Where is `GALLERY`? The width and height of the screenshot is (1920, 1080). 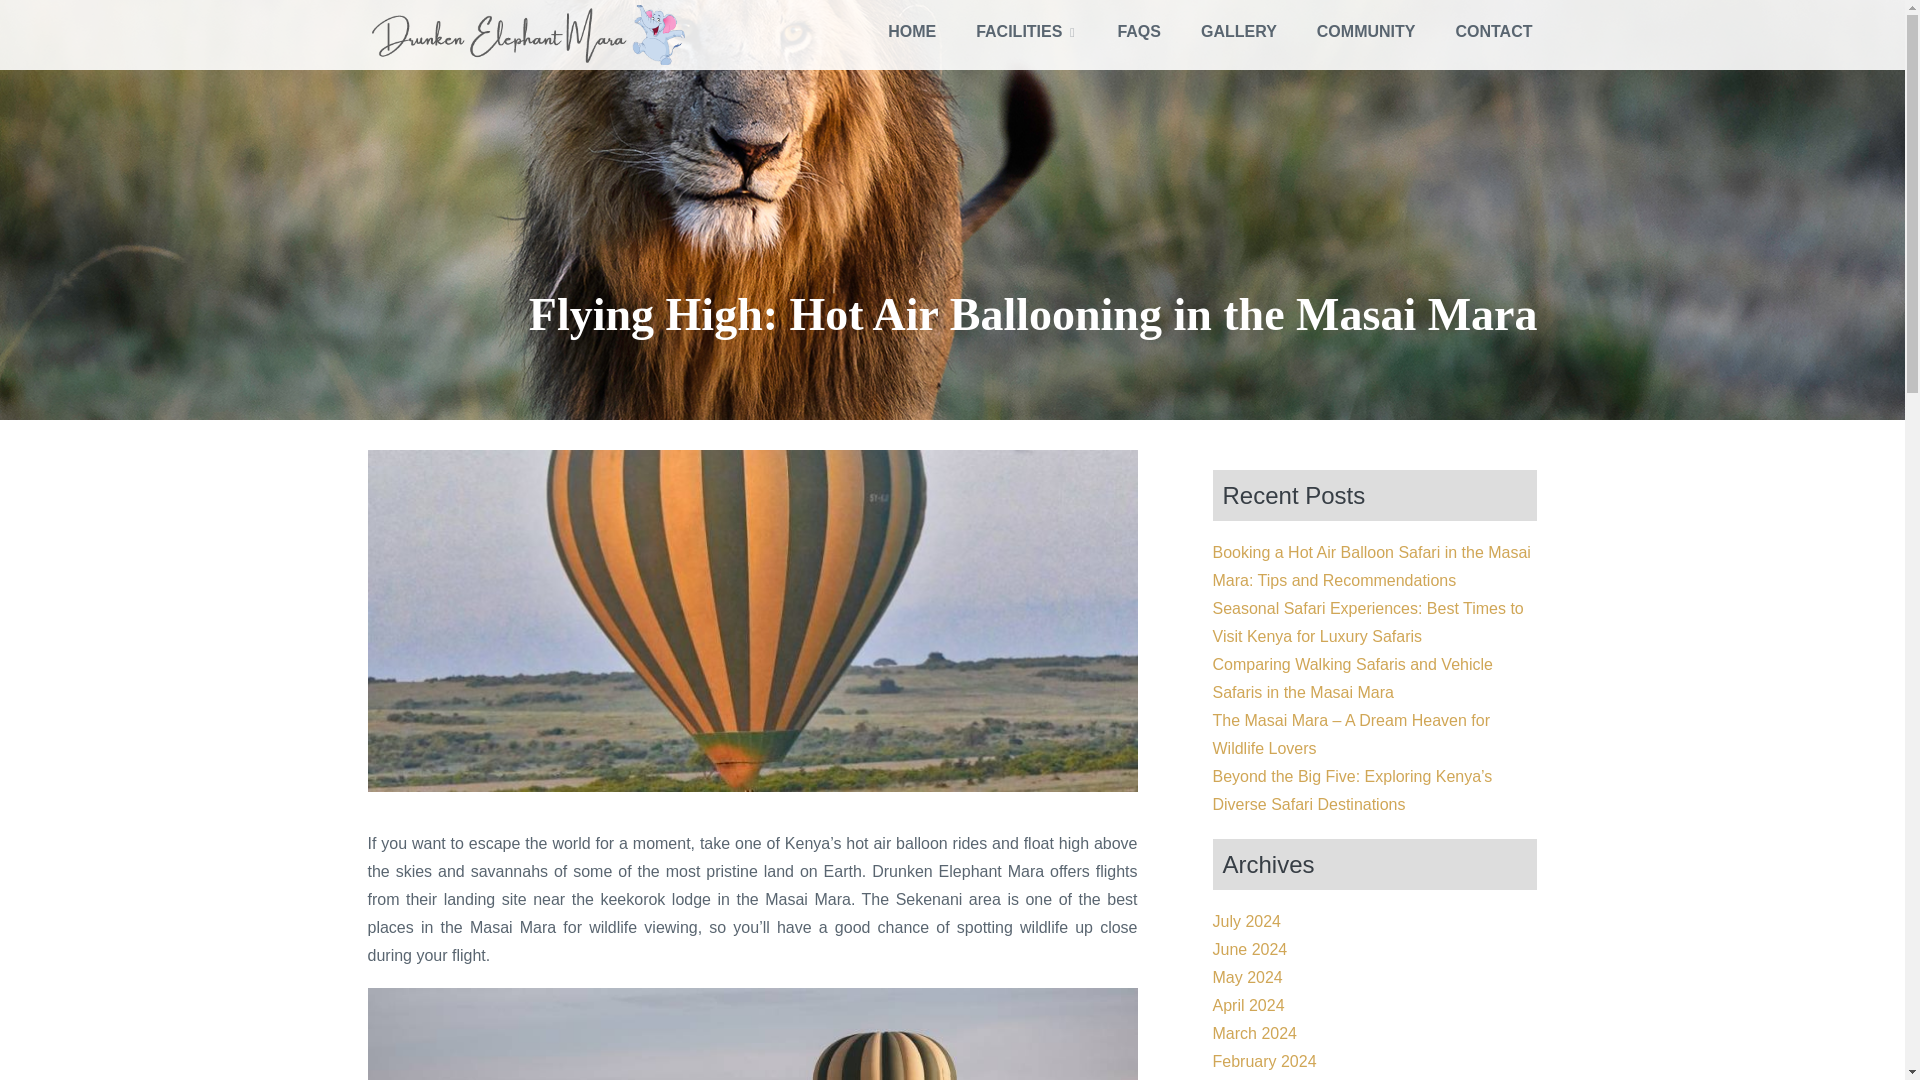 GALLERY is located at coordinates (1238, 32).